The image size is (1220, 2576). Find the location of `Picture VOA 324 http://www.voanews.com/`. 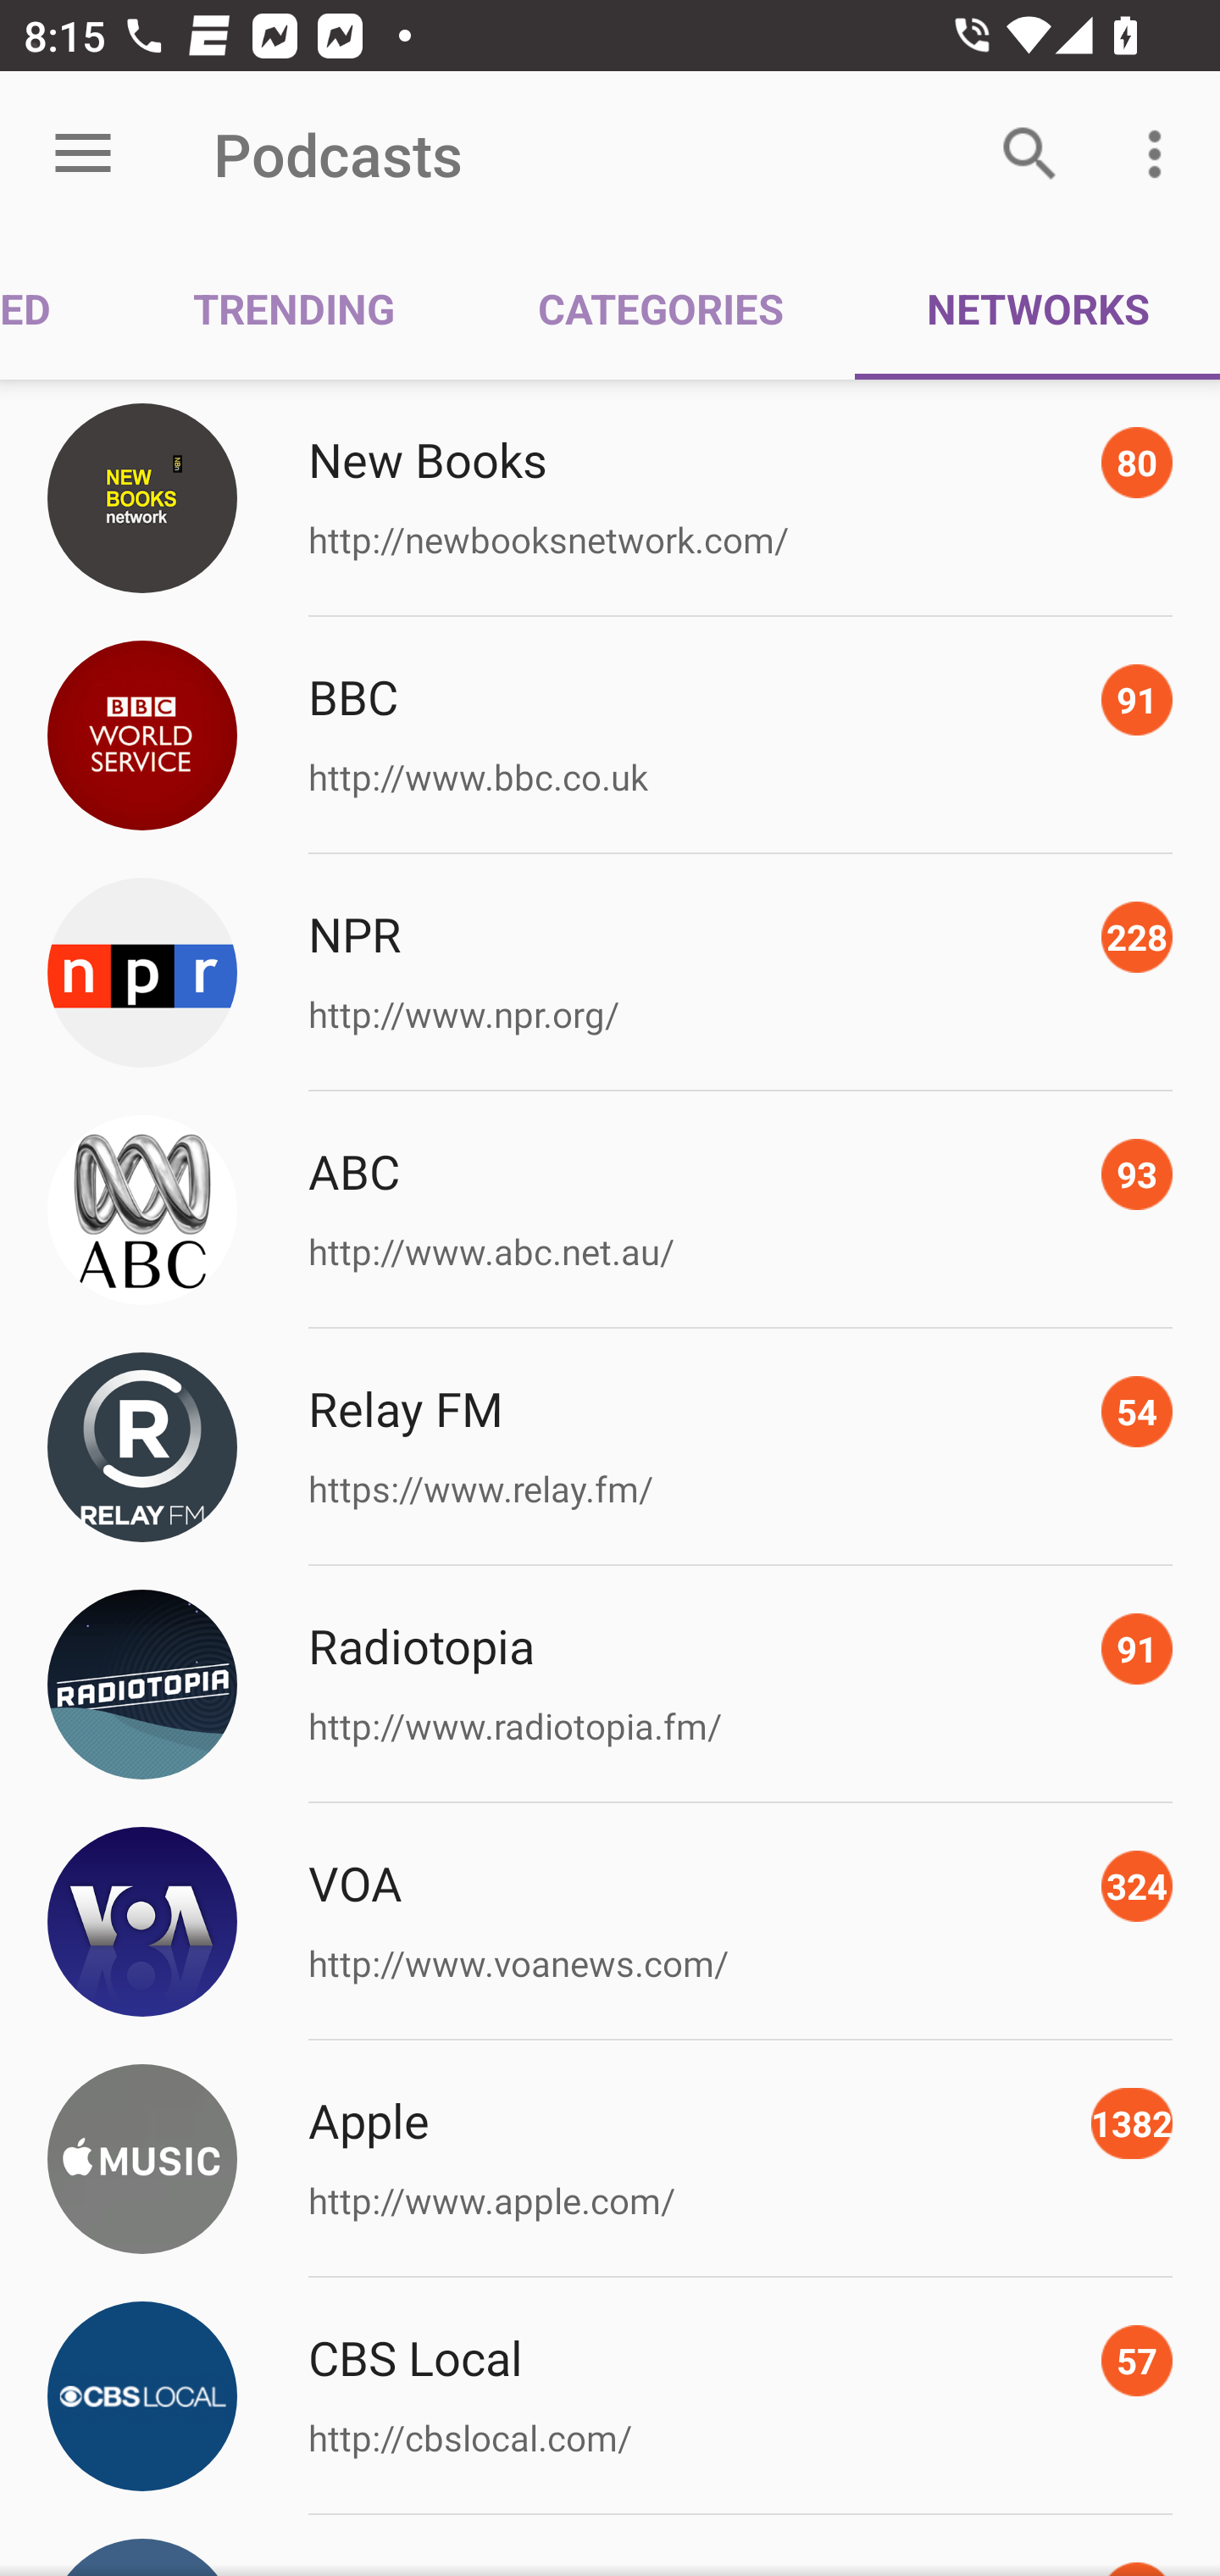

Picture VOA 324 http://www.voanews.com/ is located at coordinates (610, 1922).